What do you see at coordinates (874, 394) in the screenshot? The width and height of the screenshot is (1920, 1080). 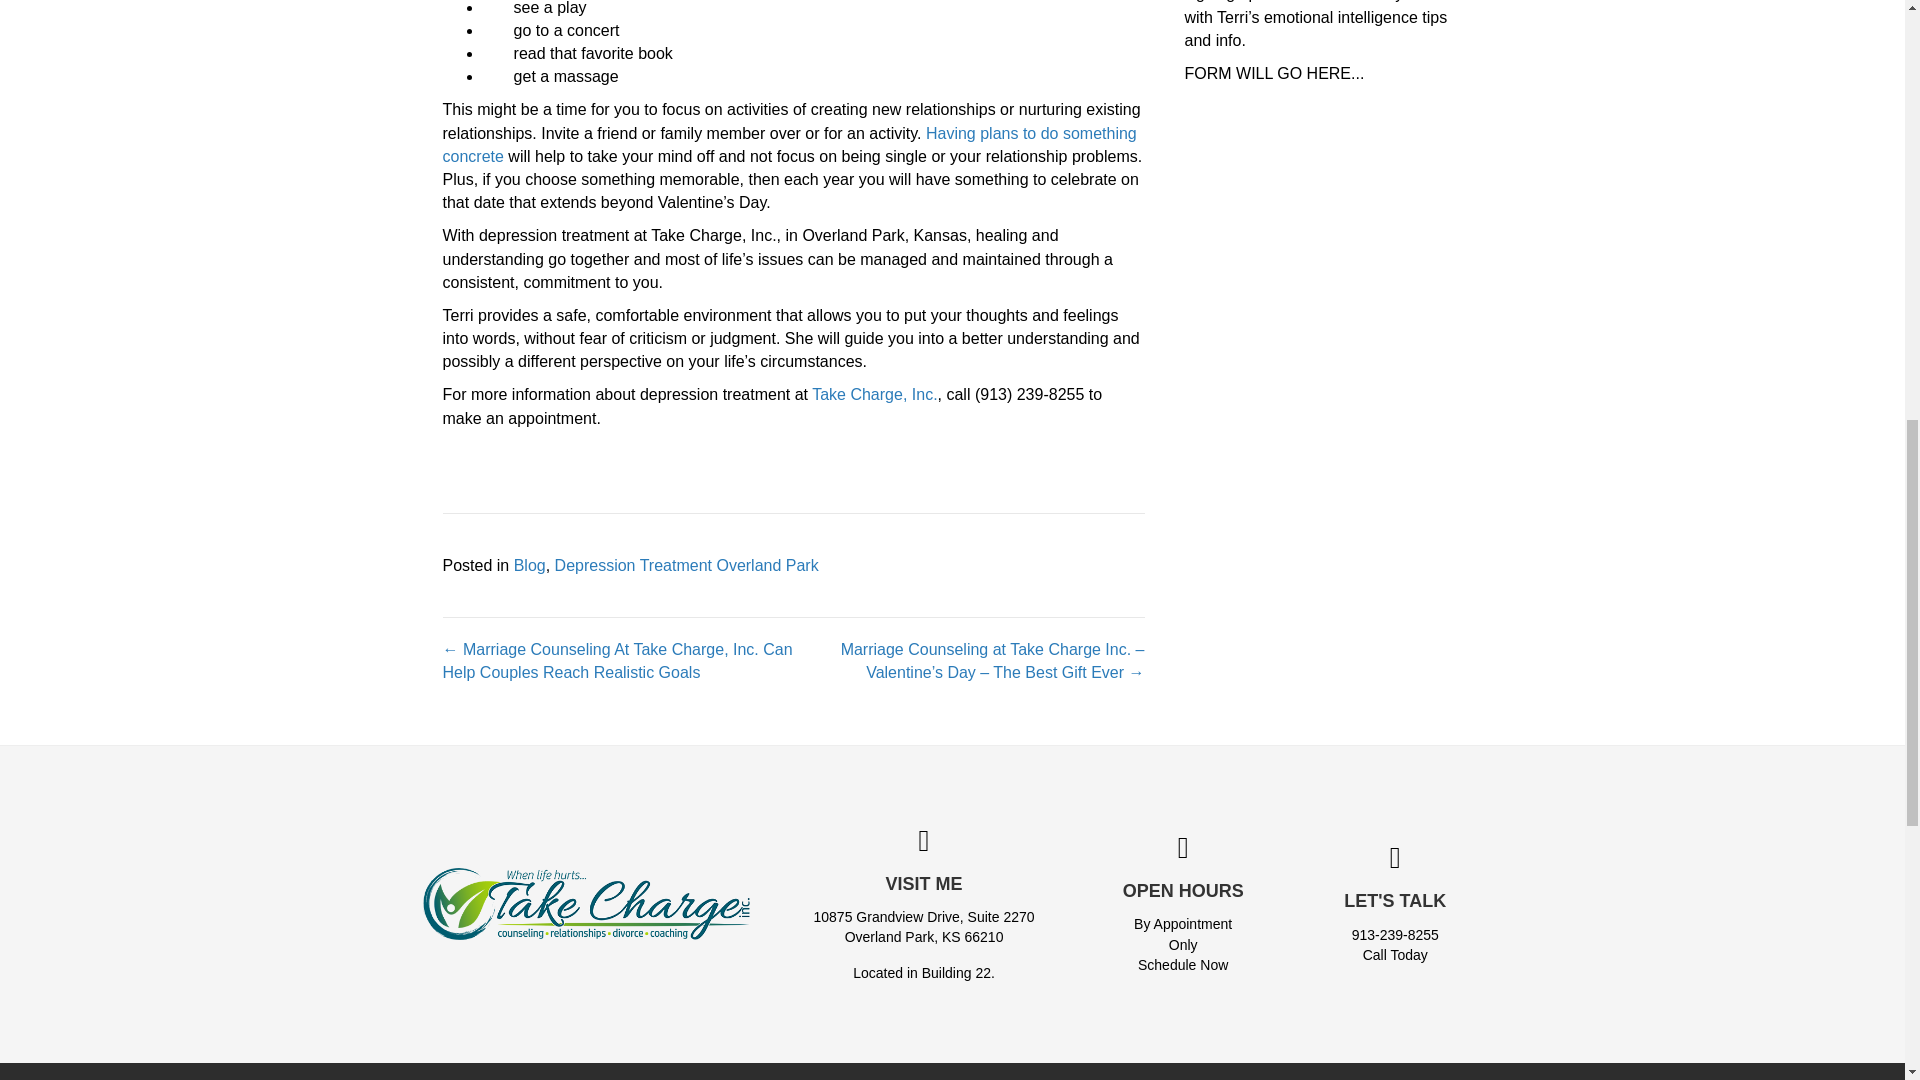 I see `Take Charge, Inc.` at bounding box center [874, 394].